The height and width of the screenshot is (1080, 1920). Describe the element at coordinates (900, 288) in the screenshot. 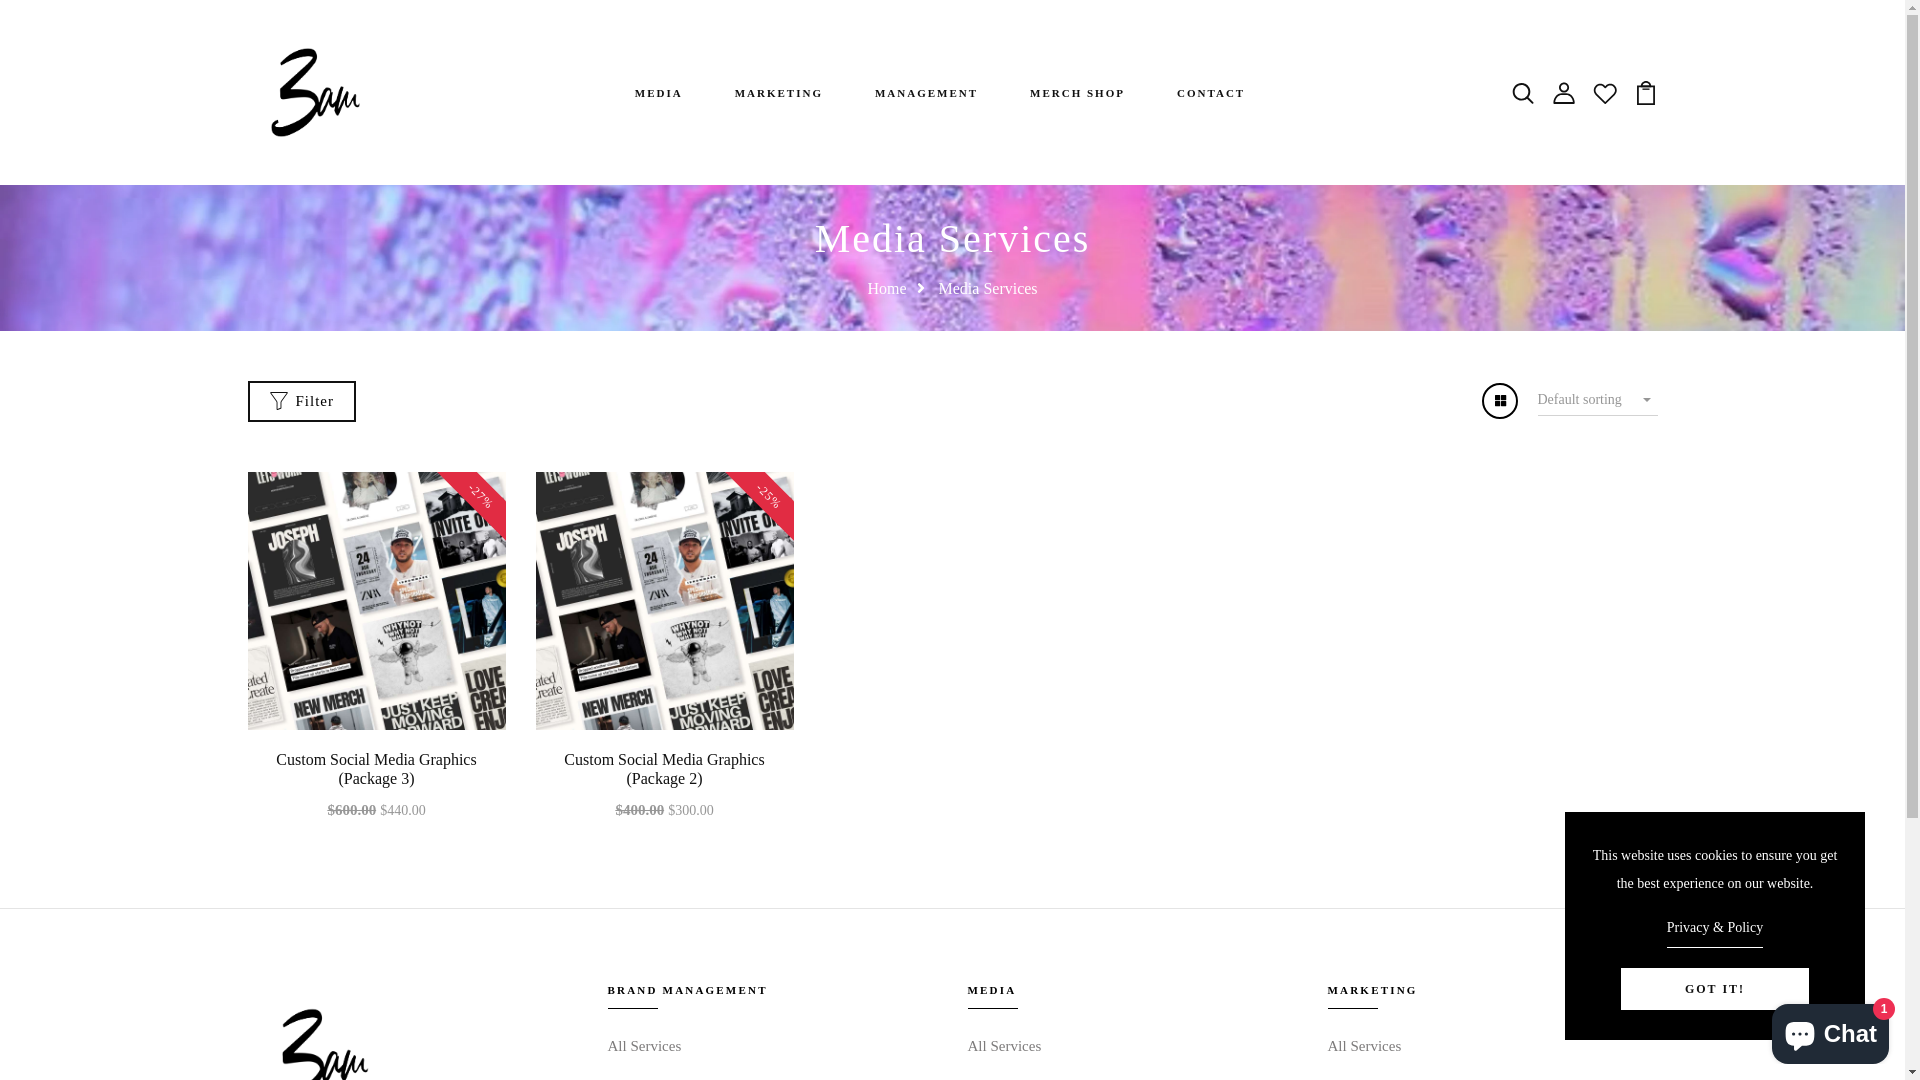

I see `Home` at that location.